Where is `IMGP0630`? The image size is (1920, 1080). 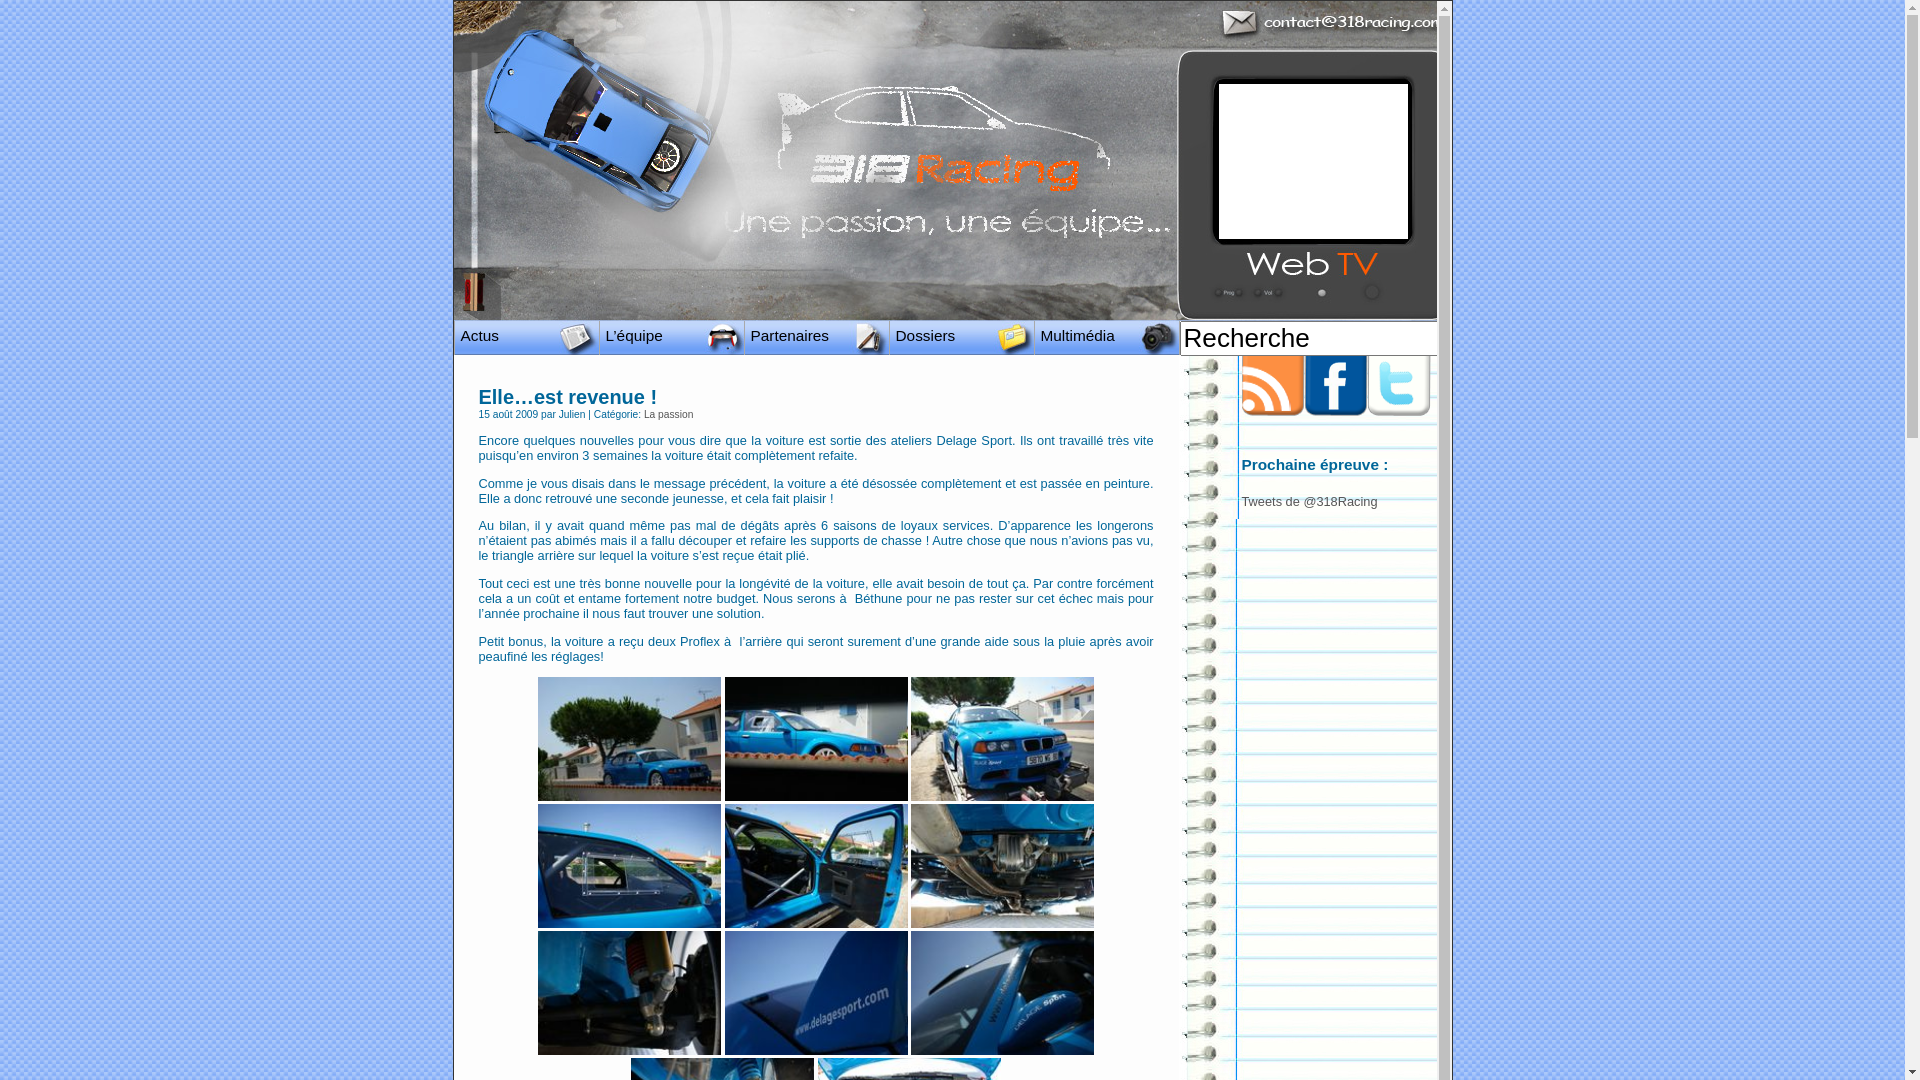 IMGP0630 is located at coordinates (816, 993).